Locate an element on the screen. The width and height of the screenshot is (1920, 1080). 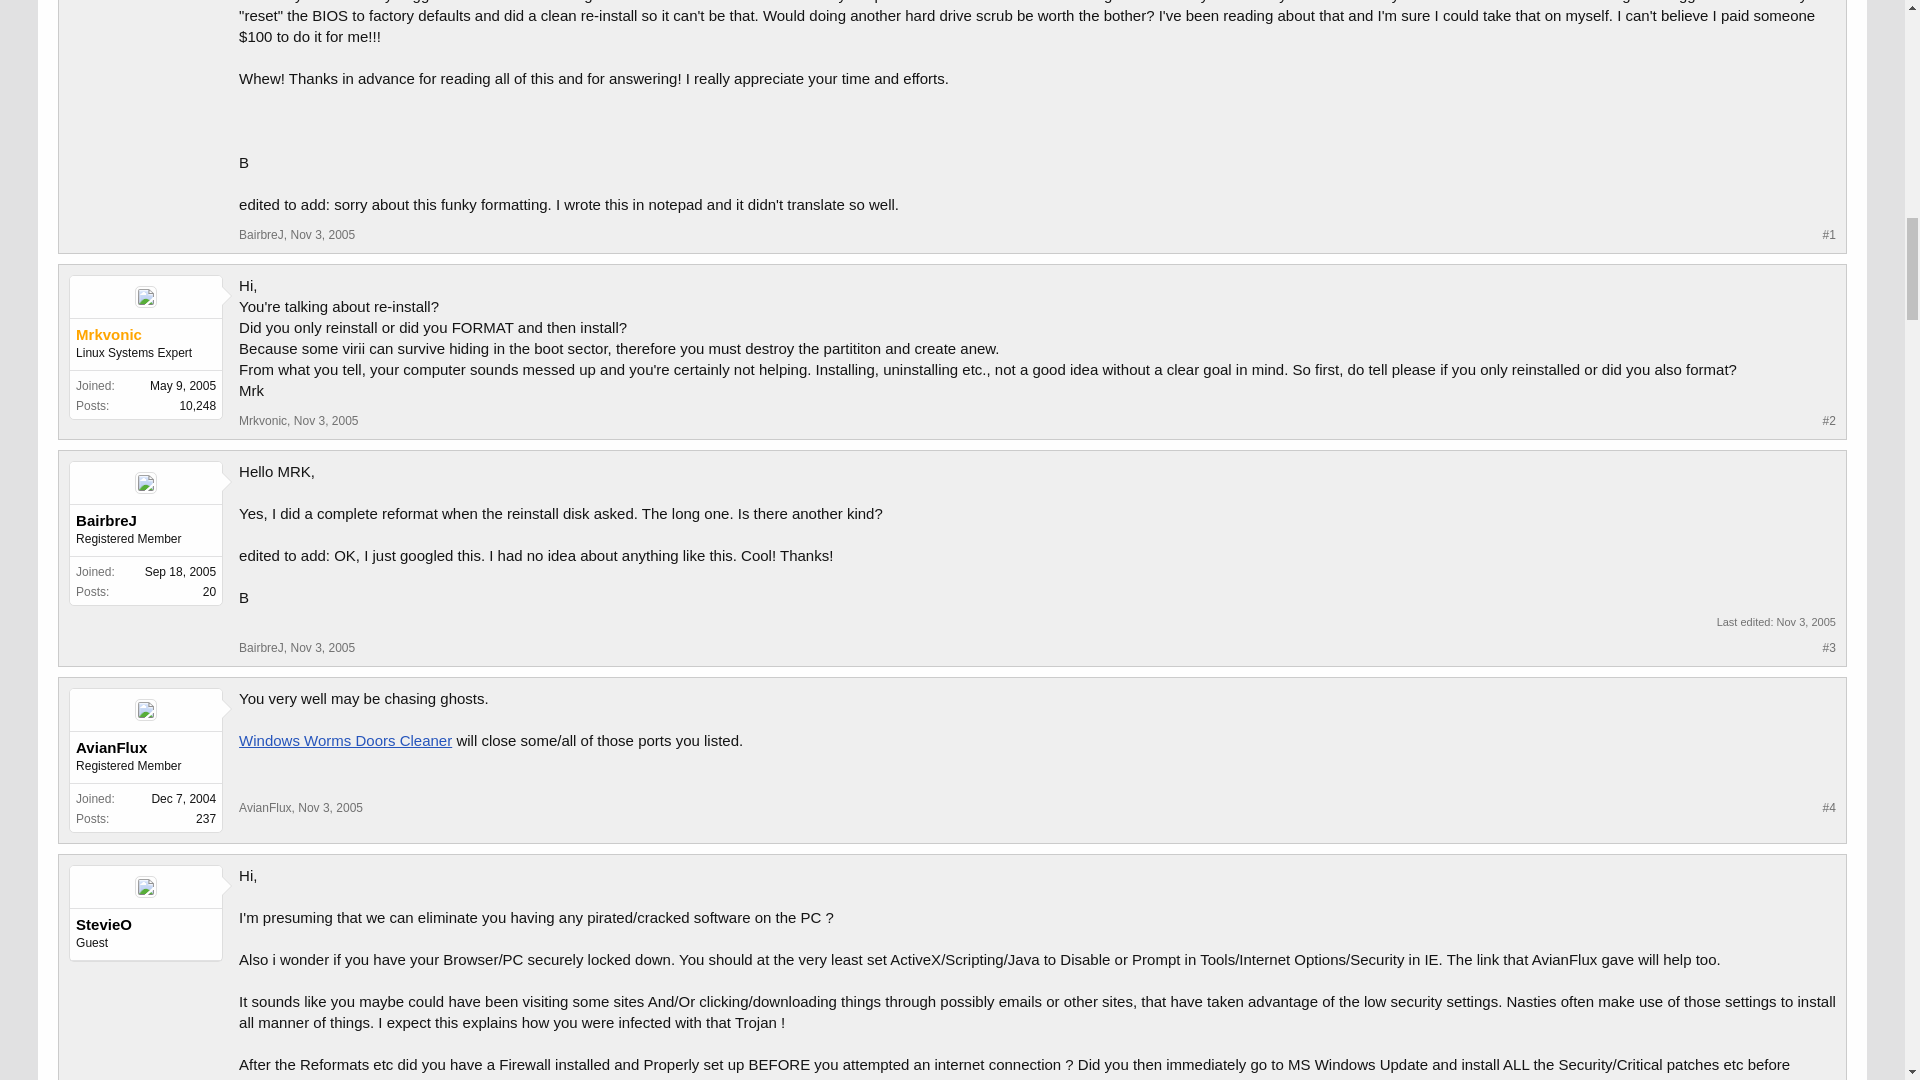
Permalink is located at coordinates (330, 808).